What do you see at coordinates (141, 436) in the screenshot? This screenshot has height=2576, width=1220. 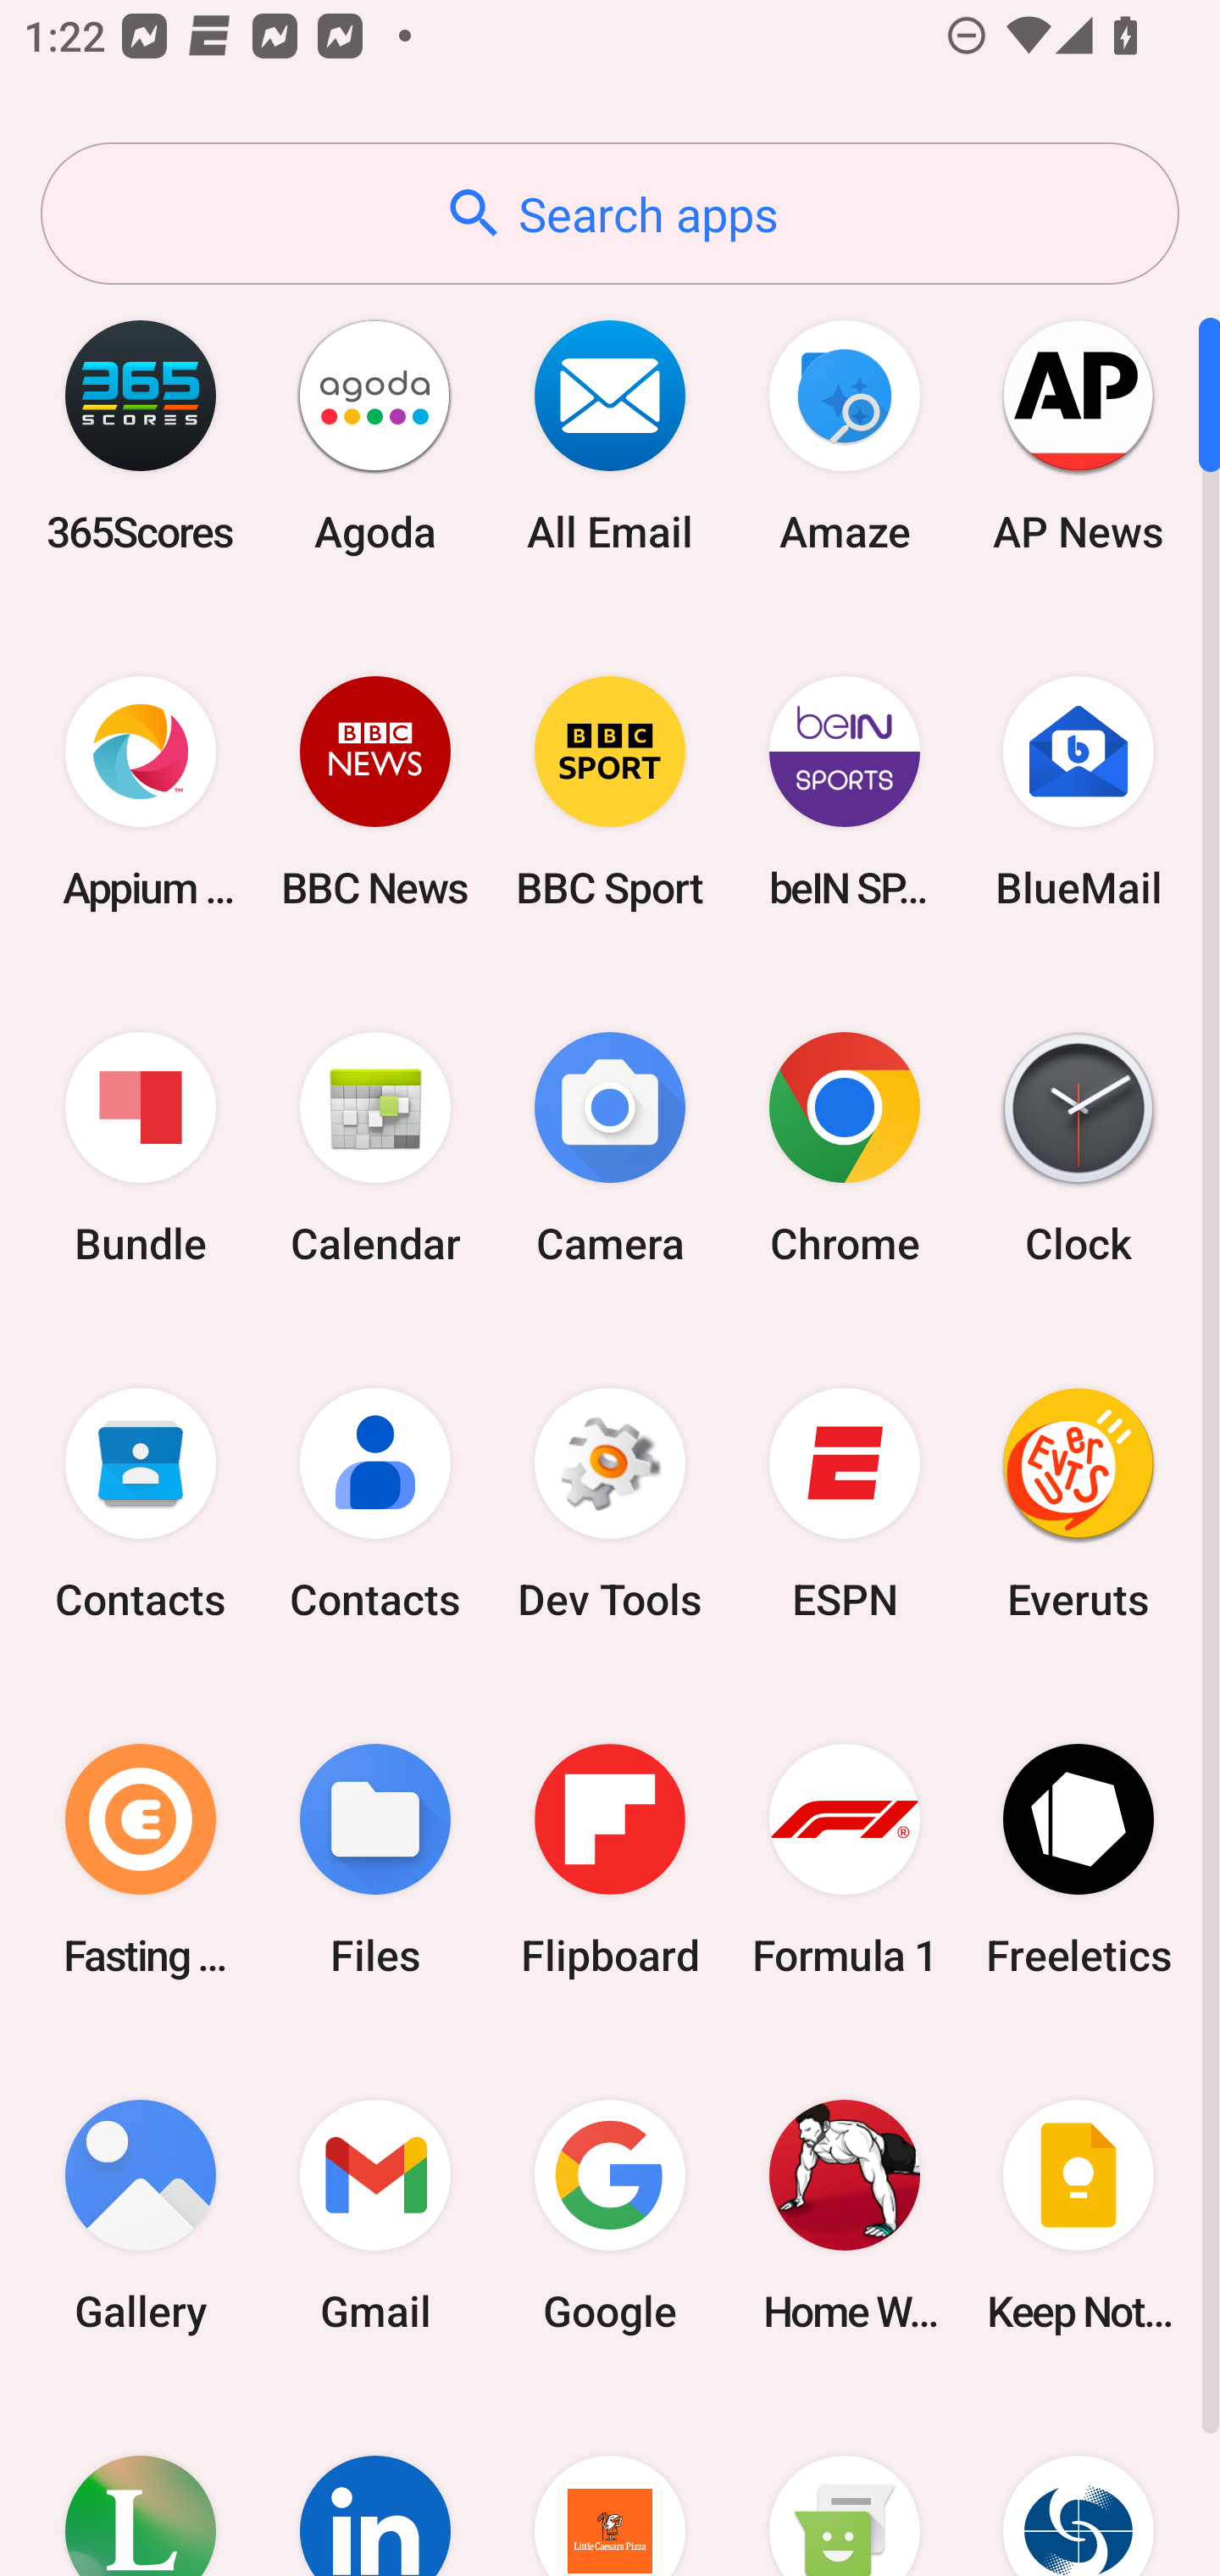 I see `365Scores` at bounding box center [141, 436].